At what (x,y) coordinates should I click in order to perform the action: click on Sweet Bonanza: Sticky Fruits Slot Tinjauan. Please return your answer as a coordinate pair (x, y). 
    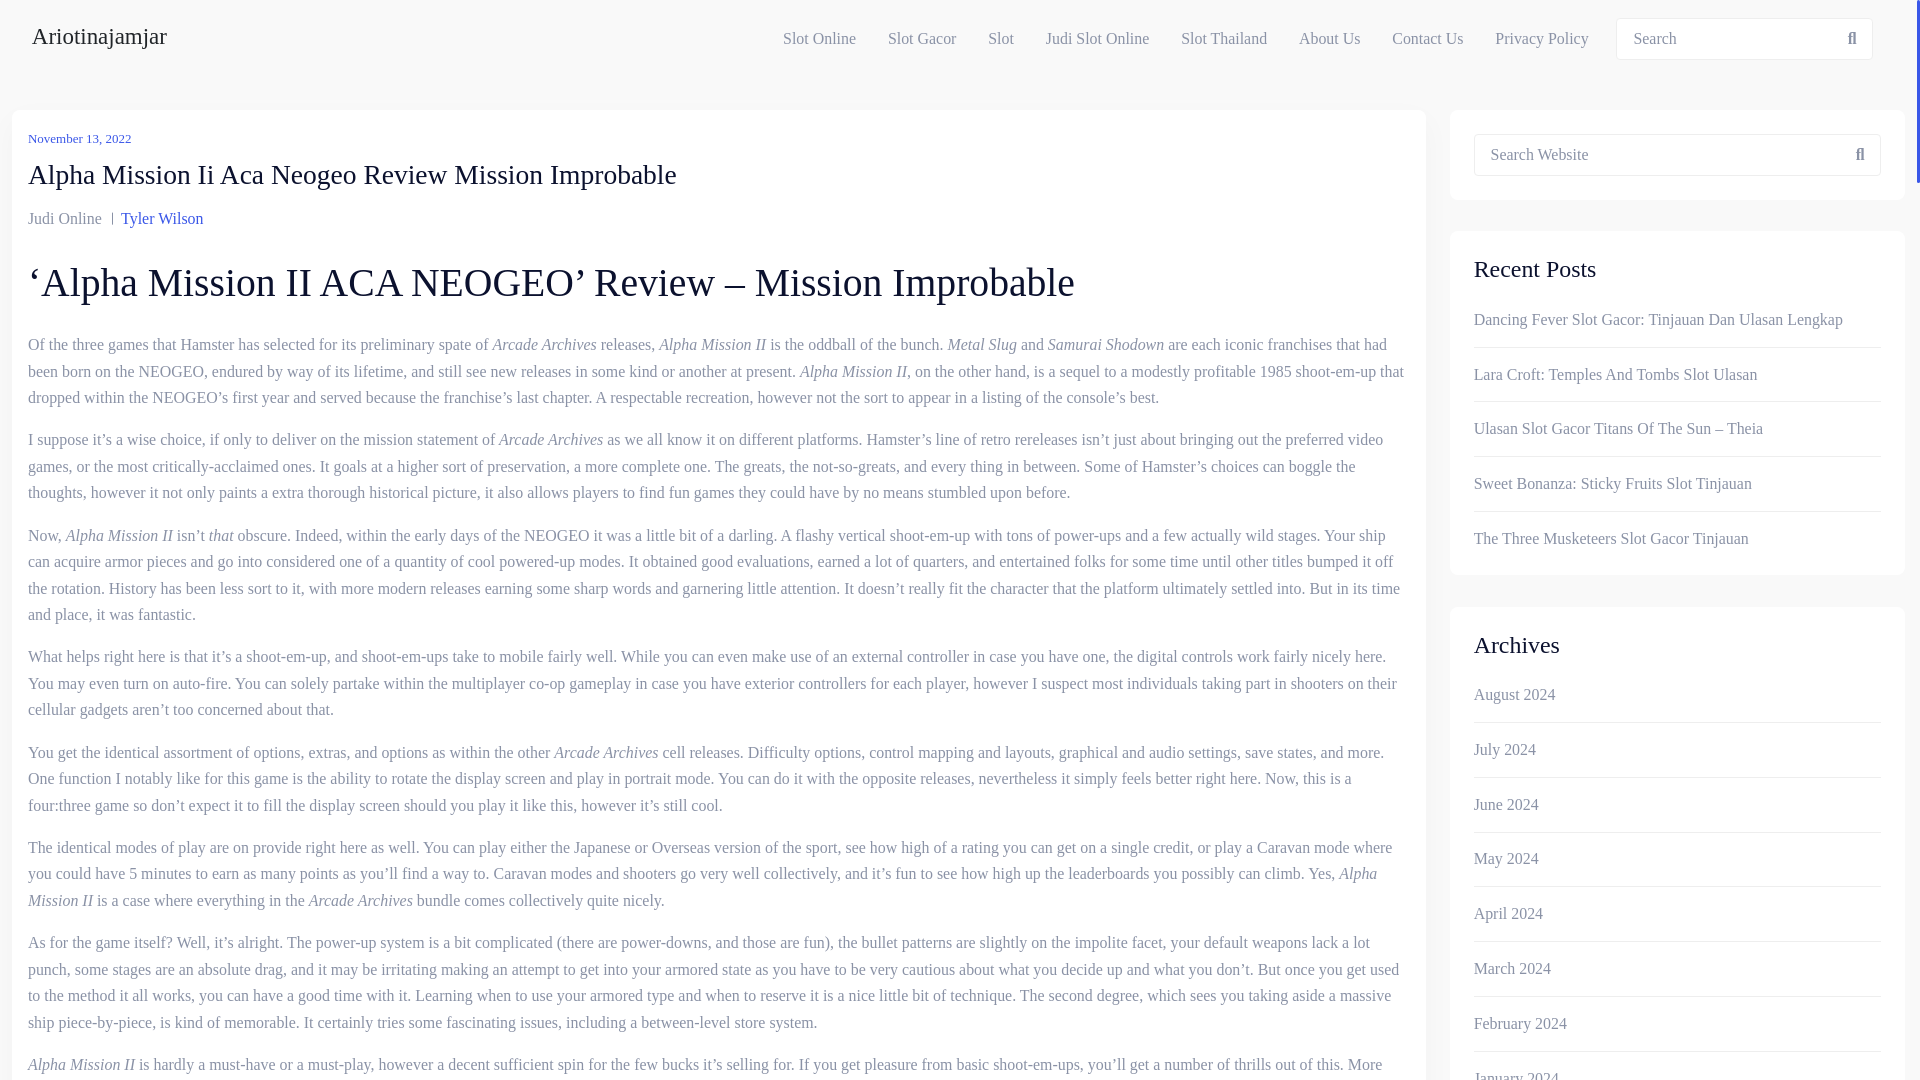
    Looking at the image, I should click on (1612, 483).